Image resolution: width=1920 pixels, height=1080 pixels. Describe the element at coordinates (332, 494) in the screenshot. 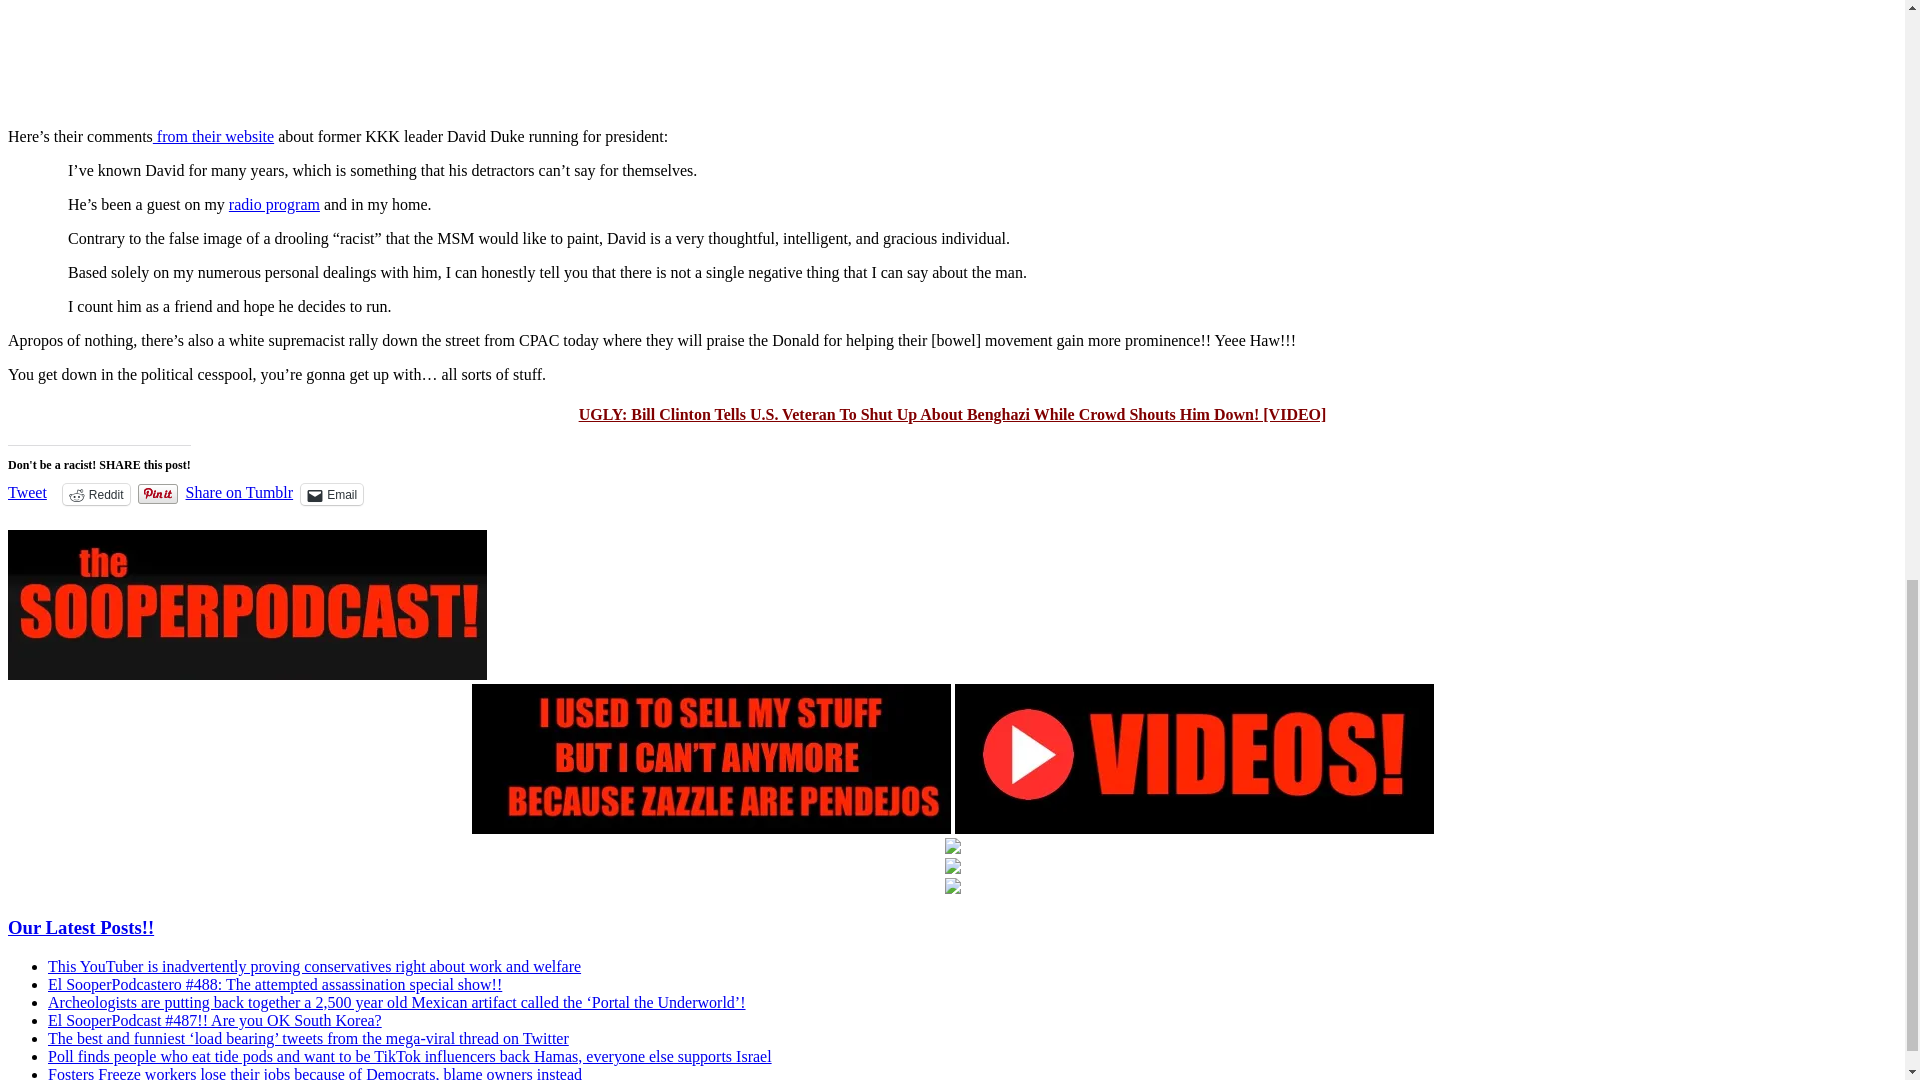

I see `Click to email a link to a friend` at that location.